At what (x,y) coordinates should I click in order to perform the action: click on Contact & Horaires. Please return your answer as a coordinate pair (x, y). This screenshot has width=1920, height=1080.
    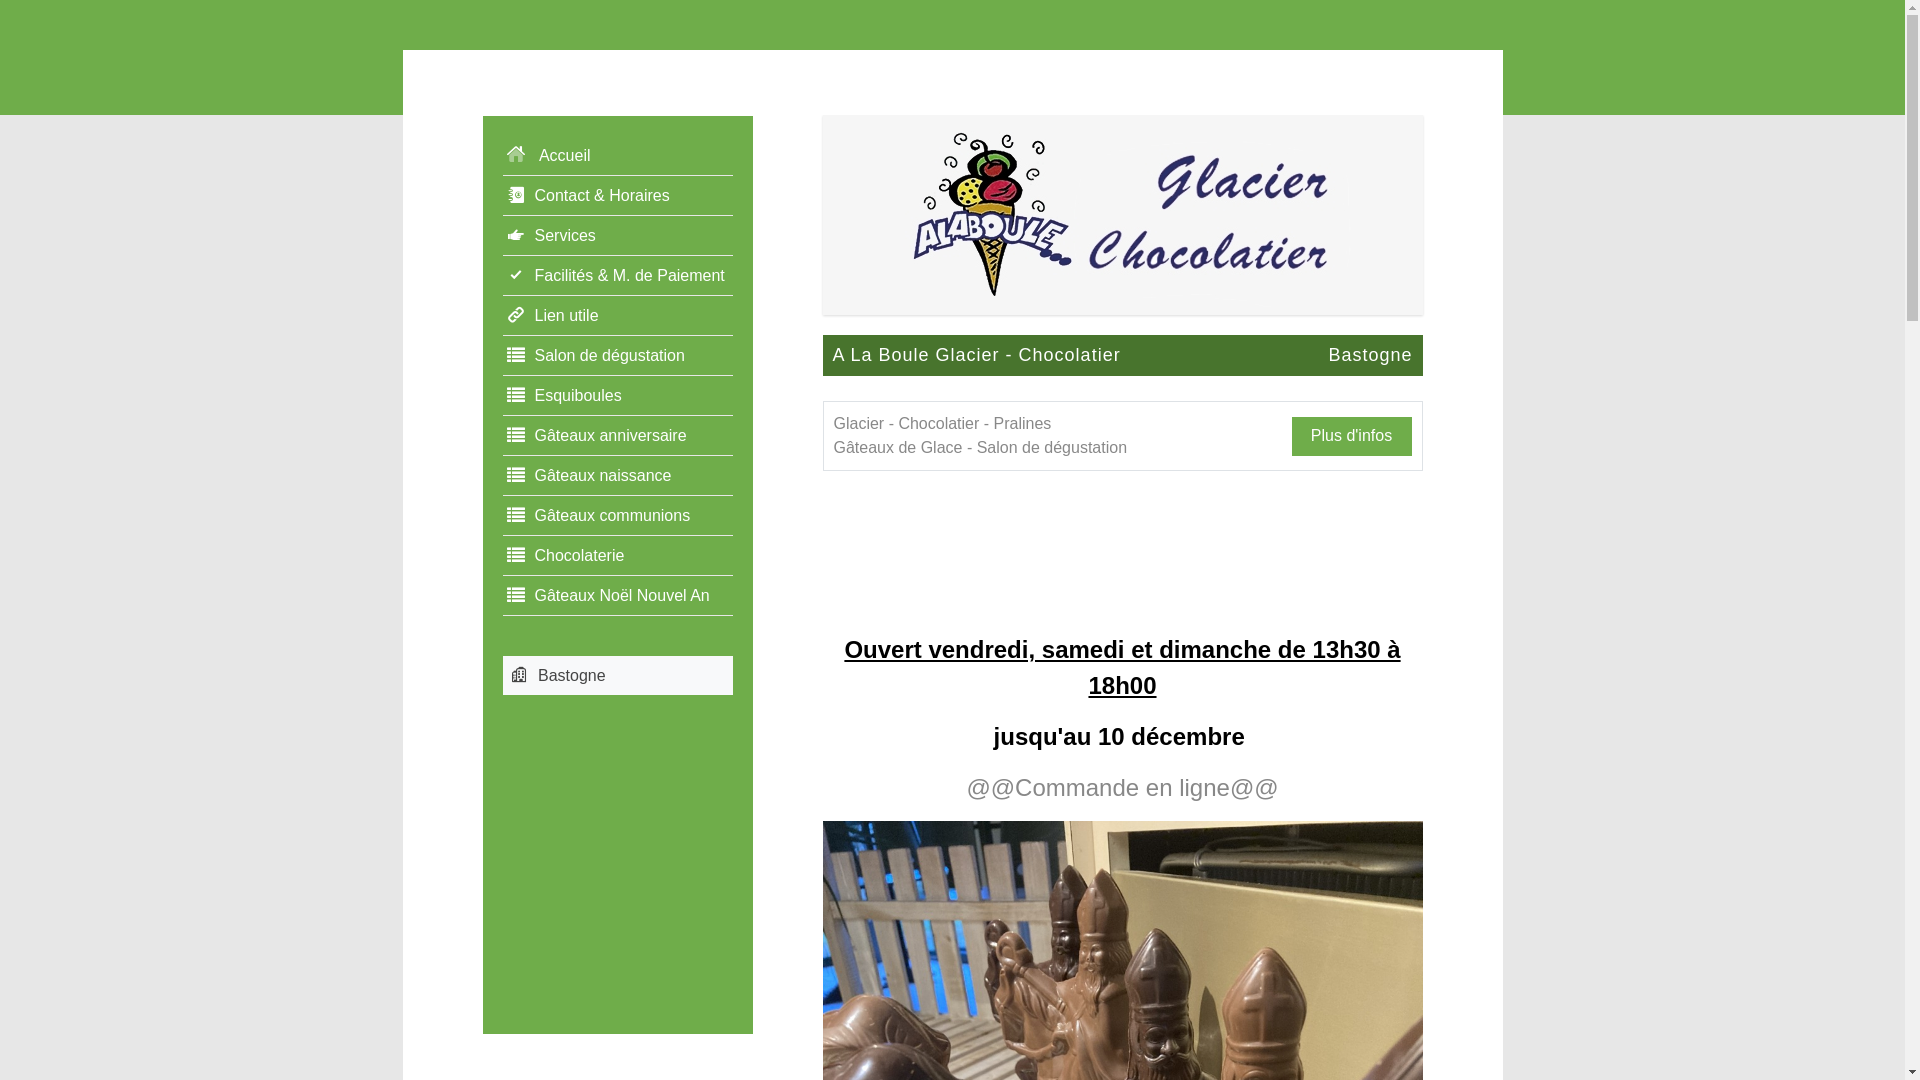
    Looking at the image, I should click on (617, 196).